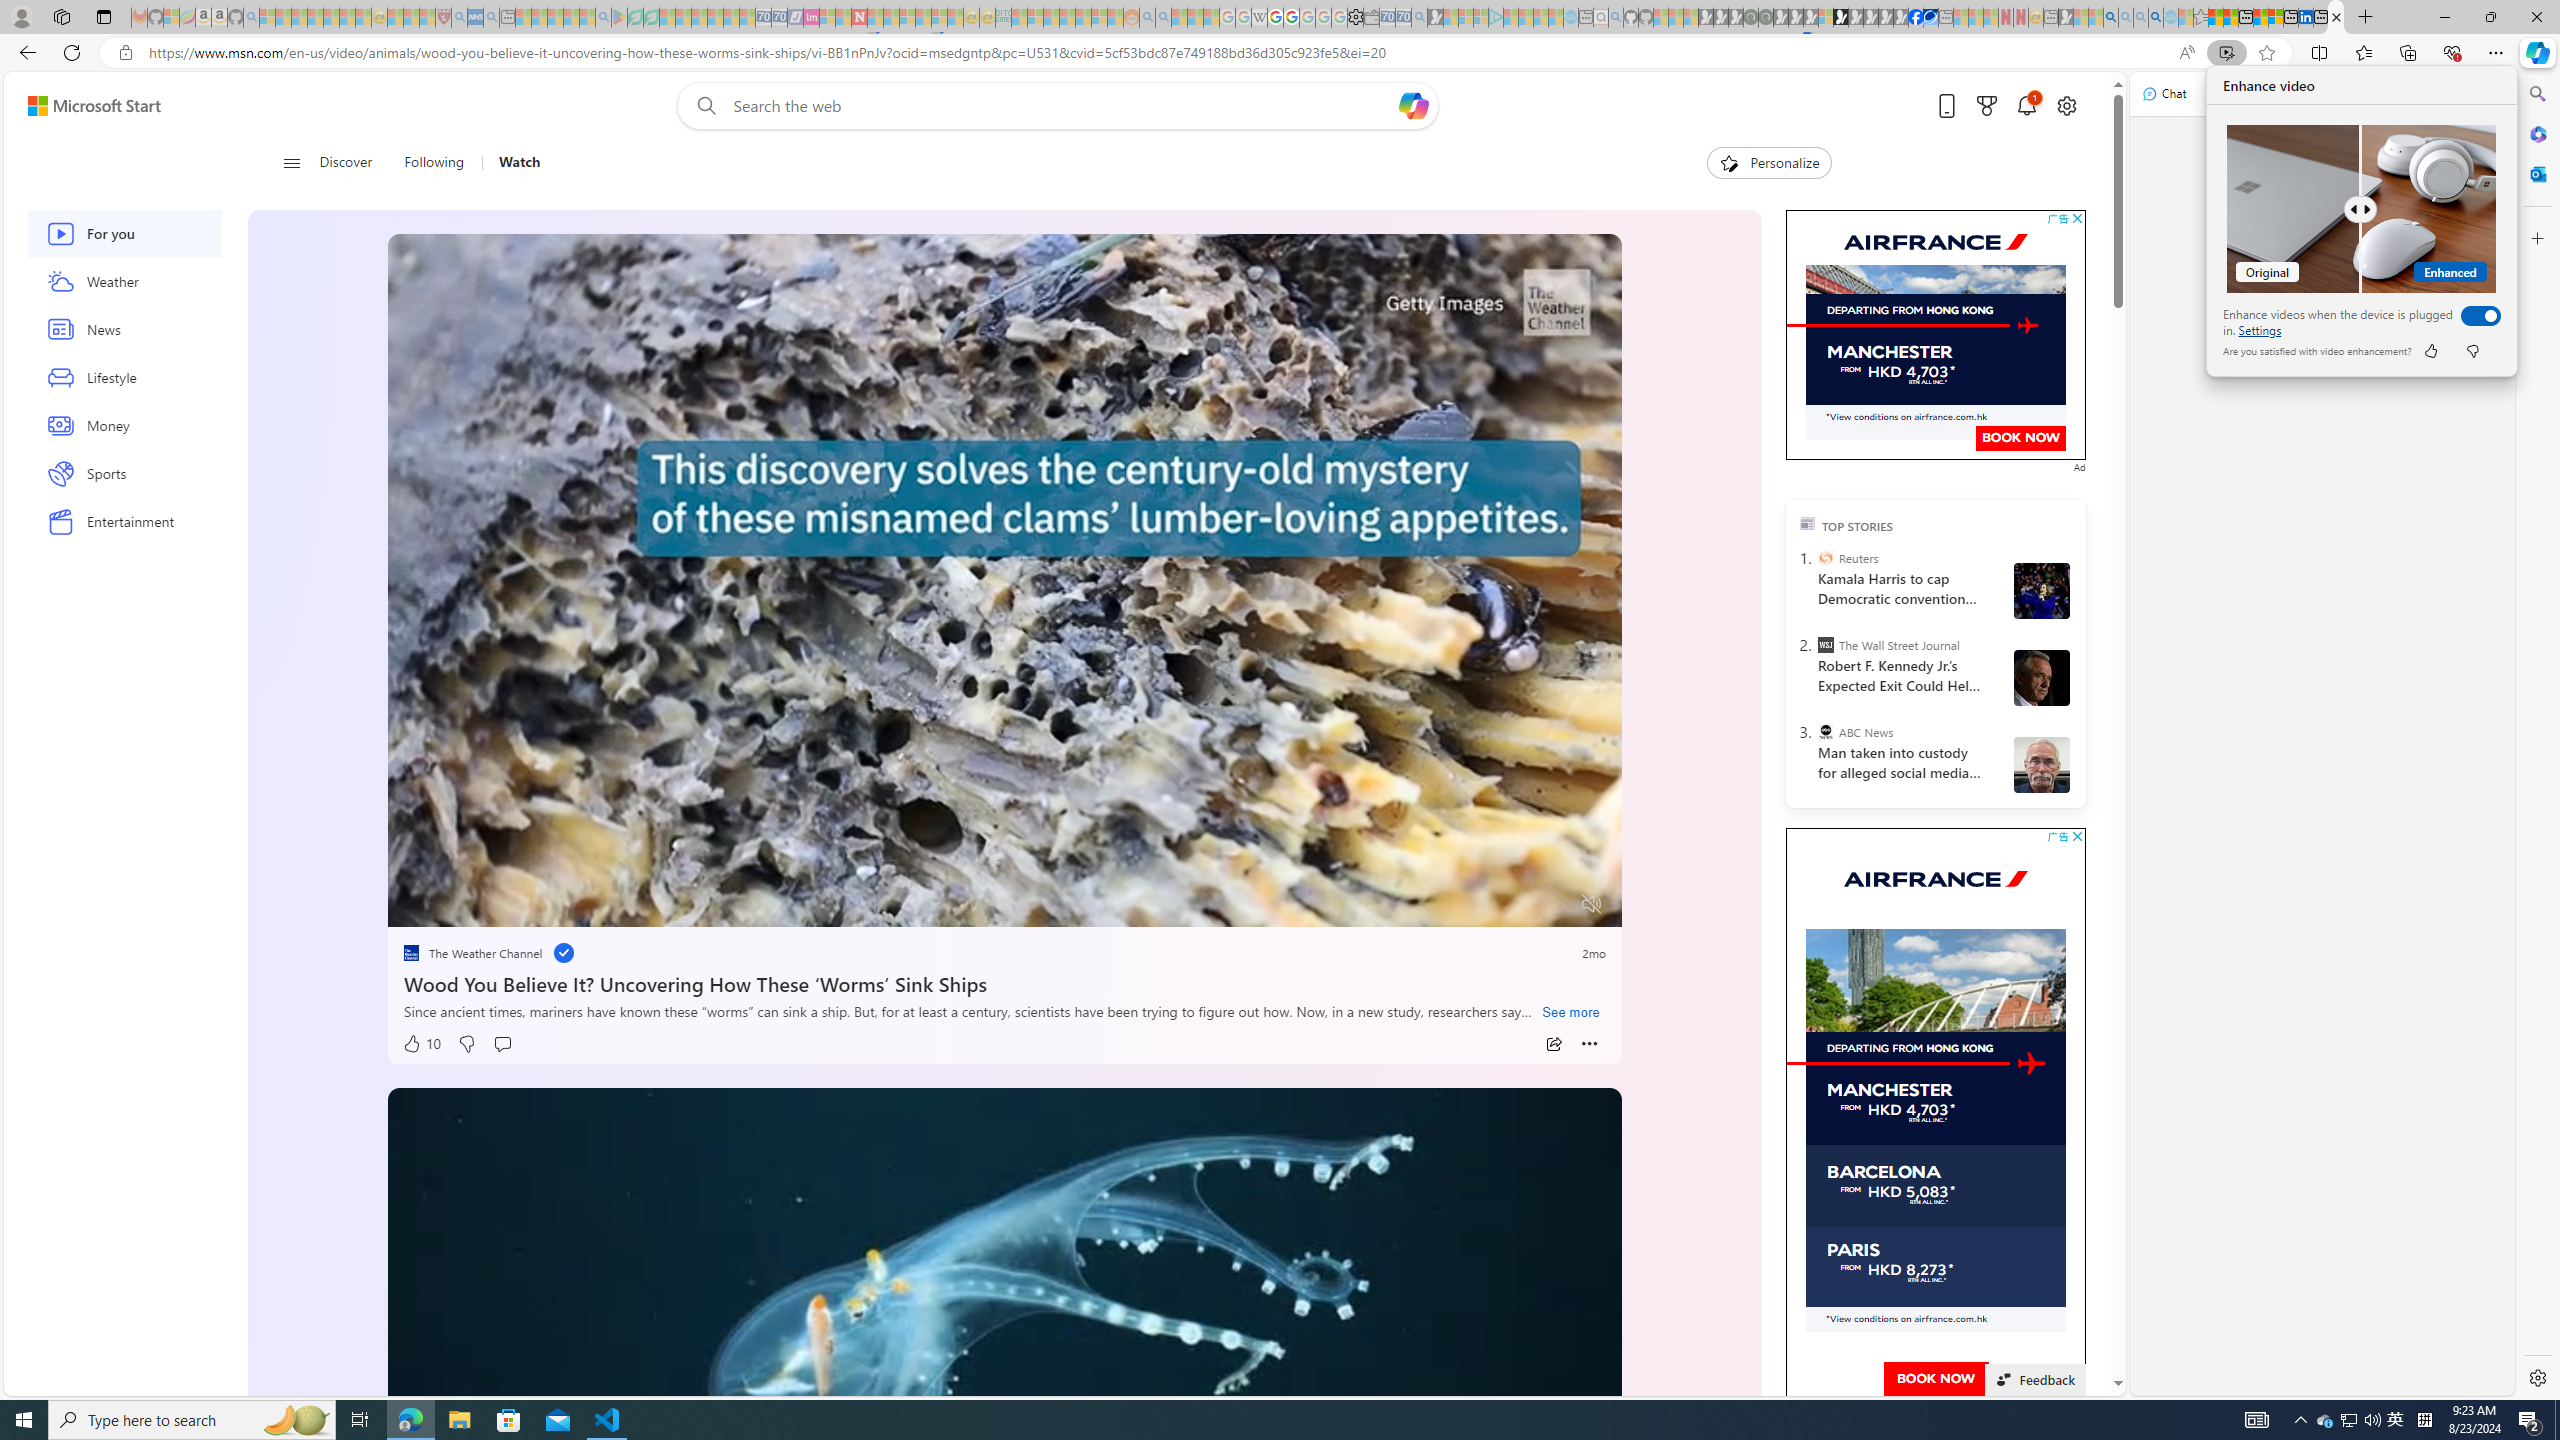  I want to click on Skip to content, so click(86, 106).